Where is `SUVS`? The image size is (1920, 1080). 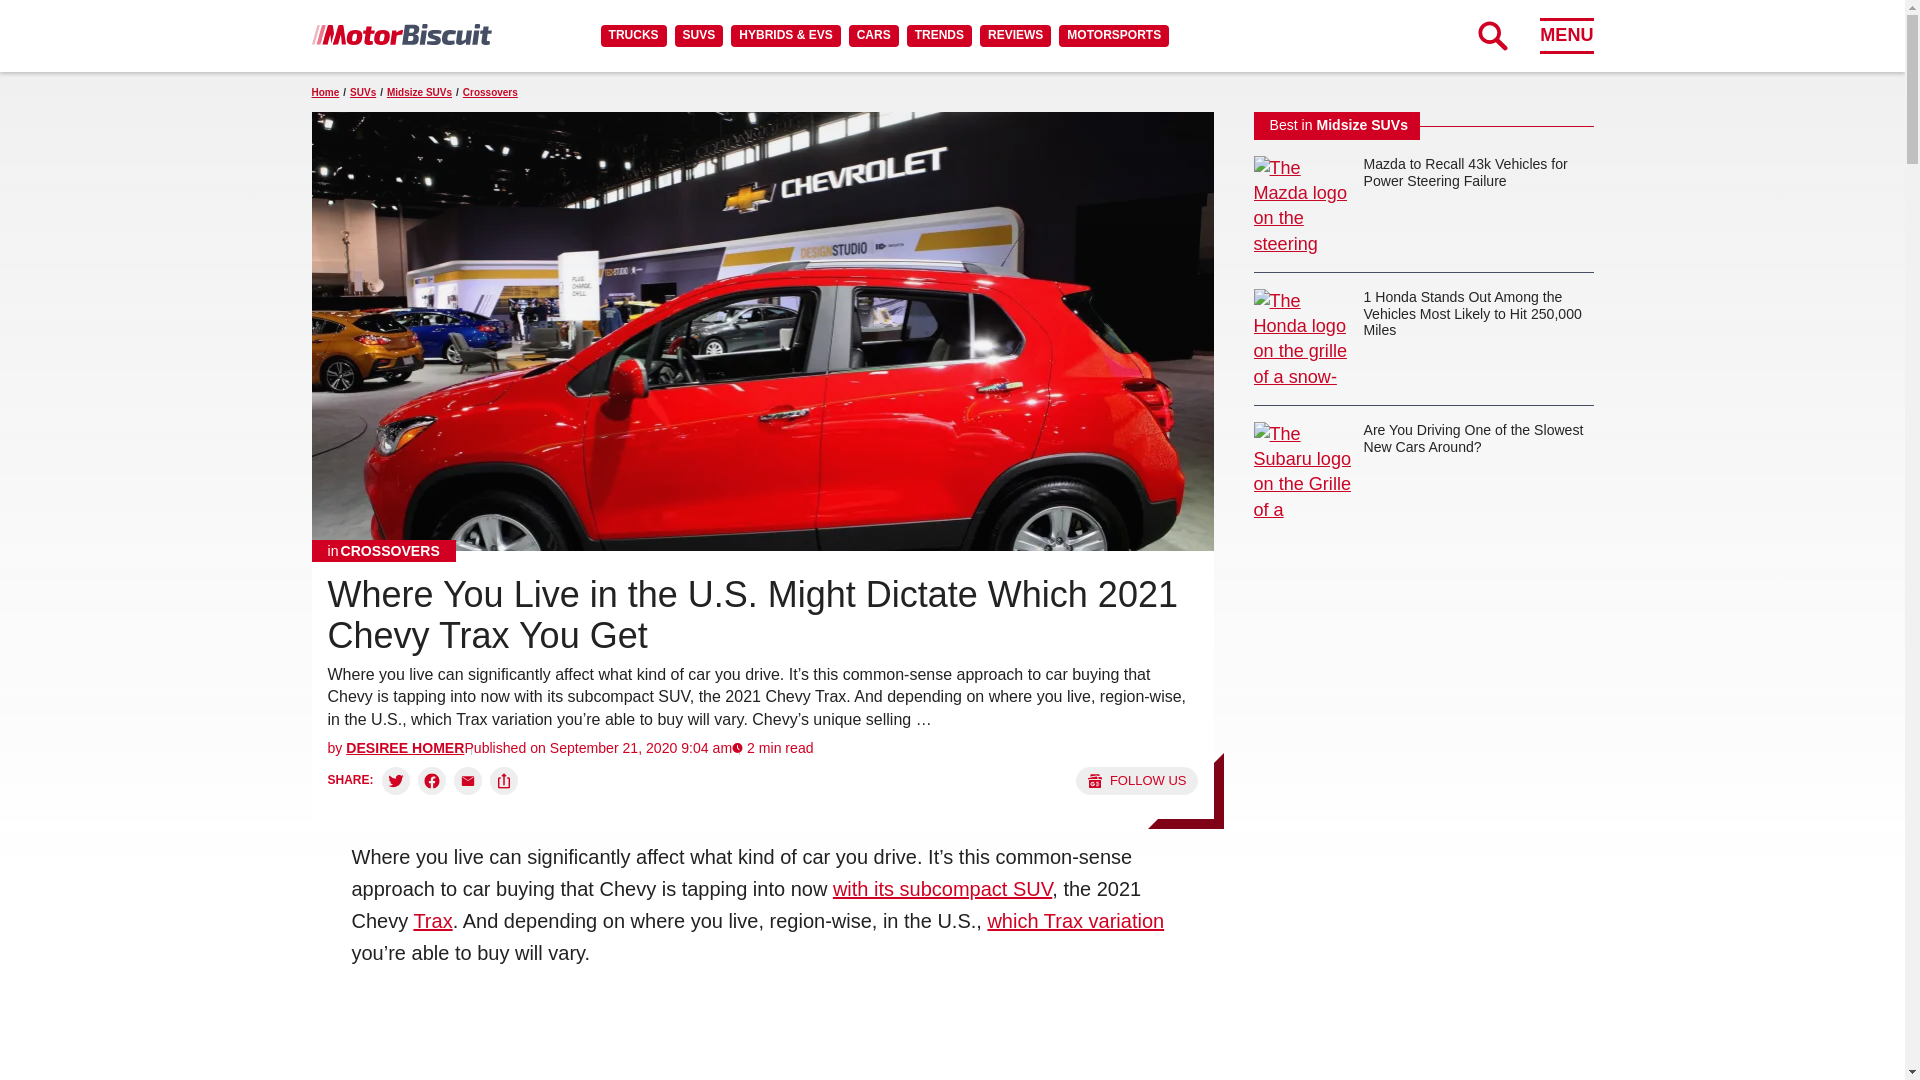
SUVS is located at coordinates (699, 35).